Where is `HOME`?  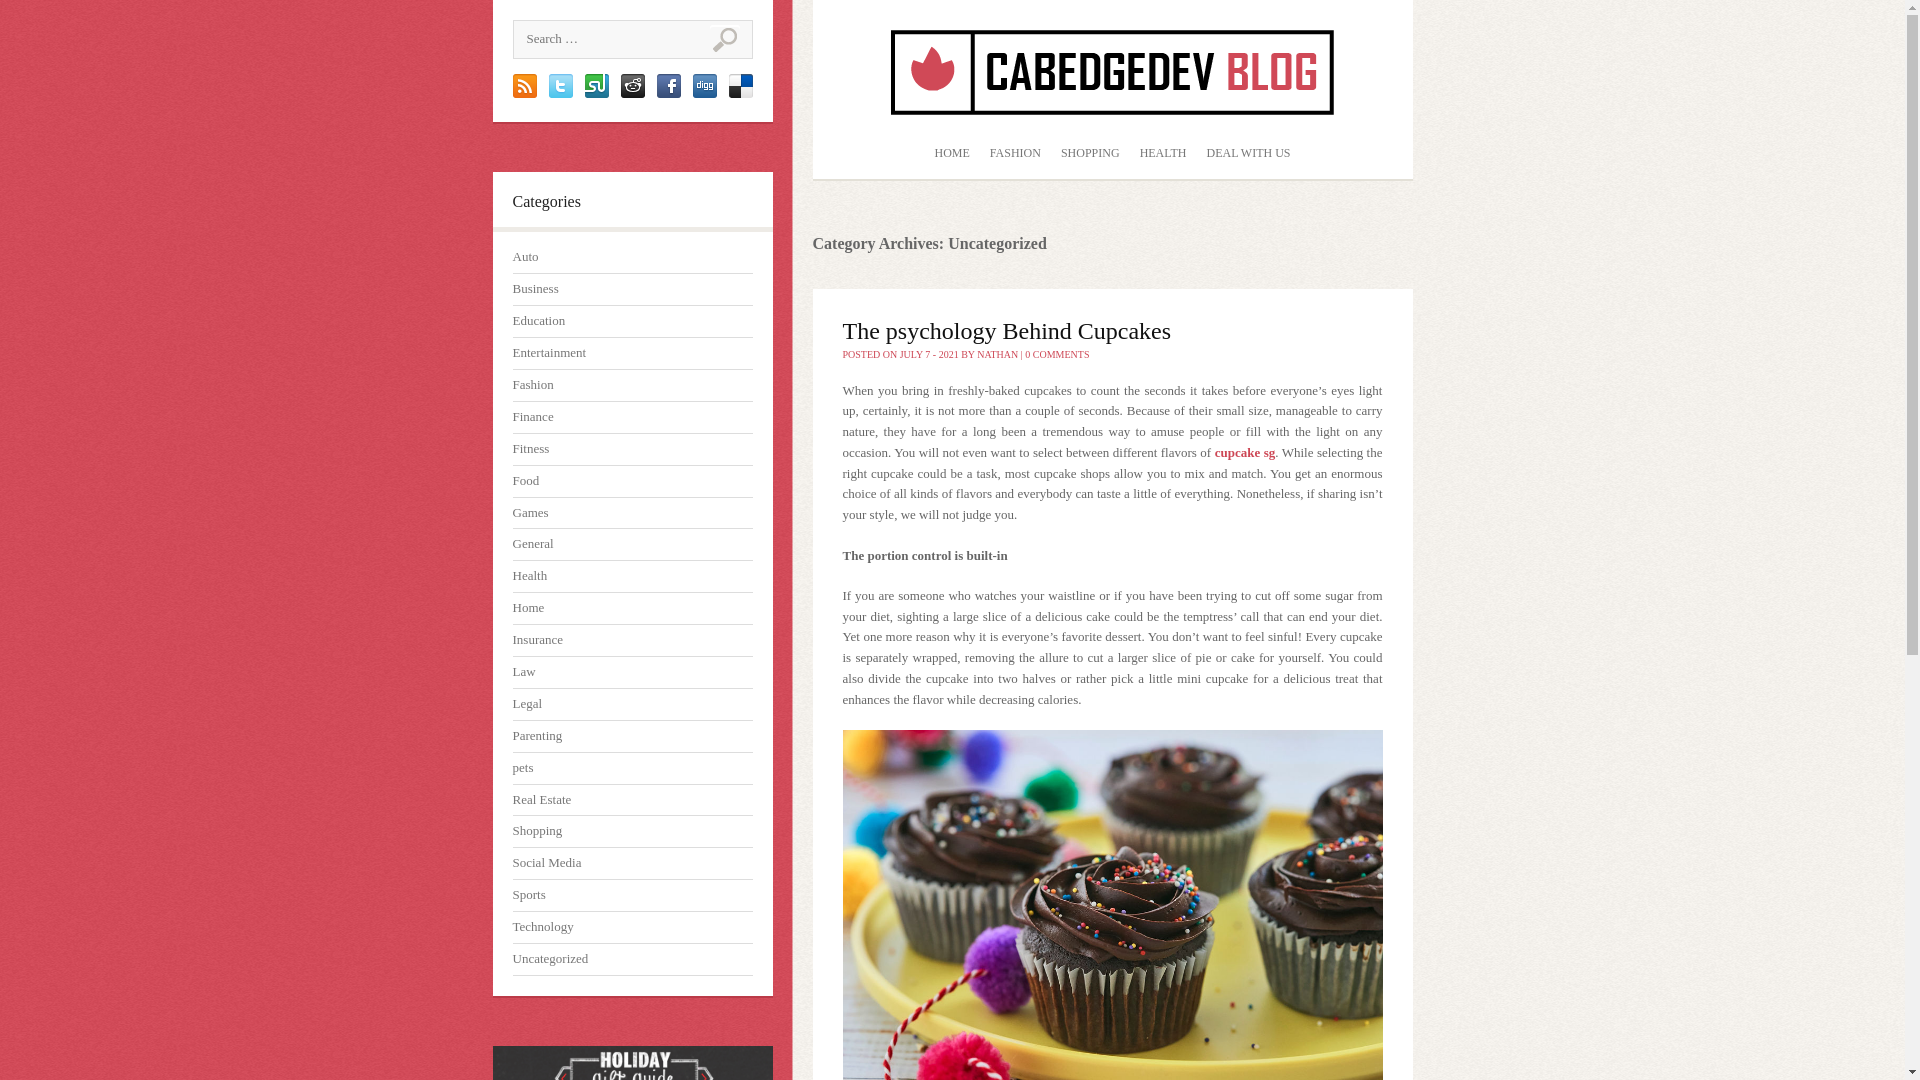 HOME is located at coordinates (951, 154).